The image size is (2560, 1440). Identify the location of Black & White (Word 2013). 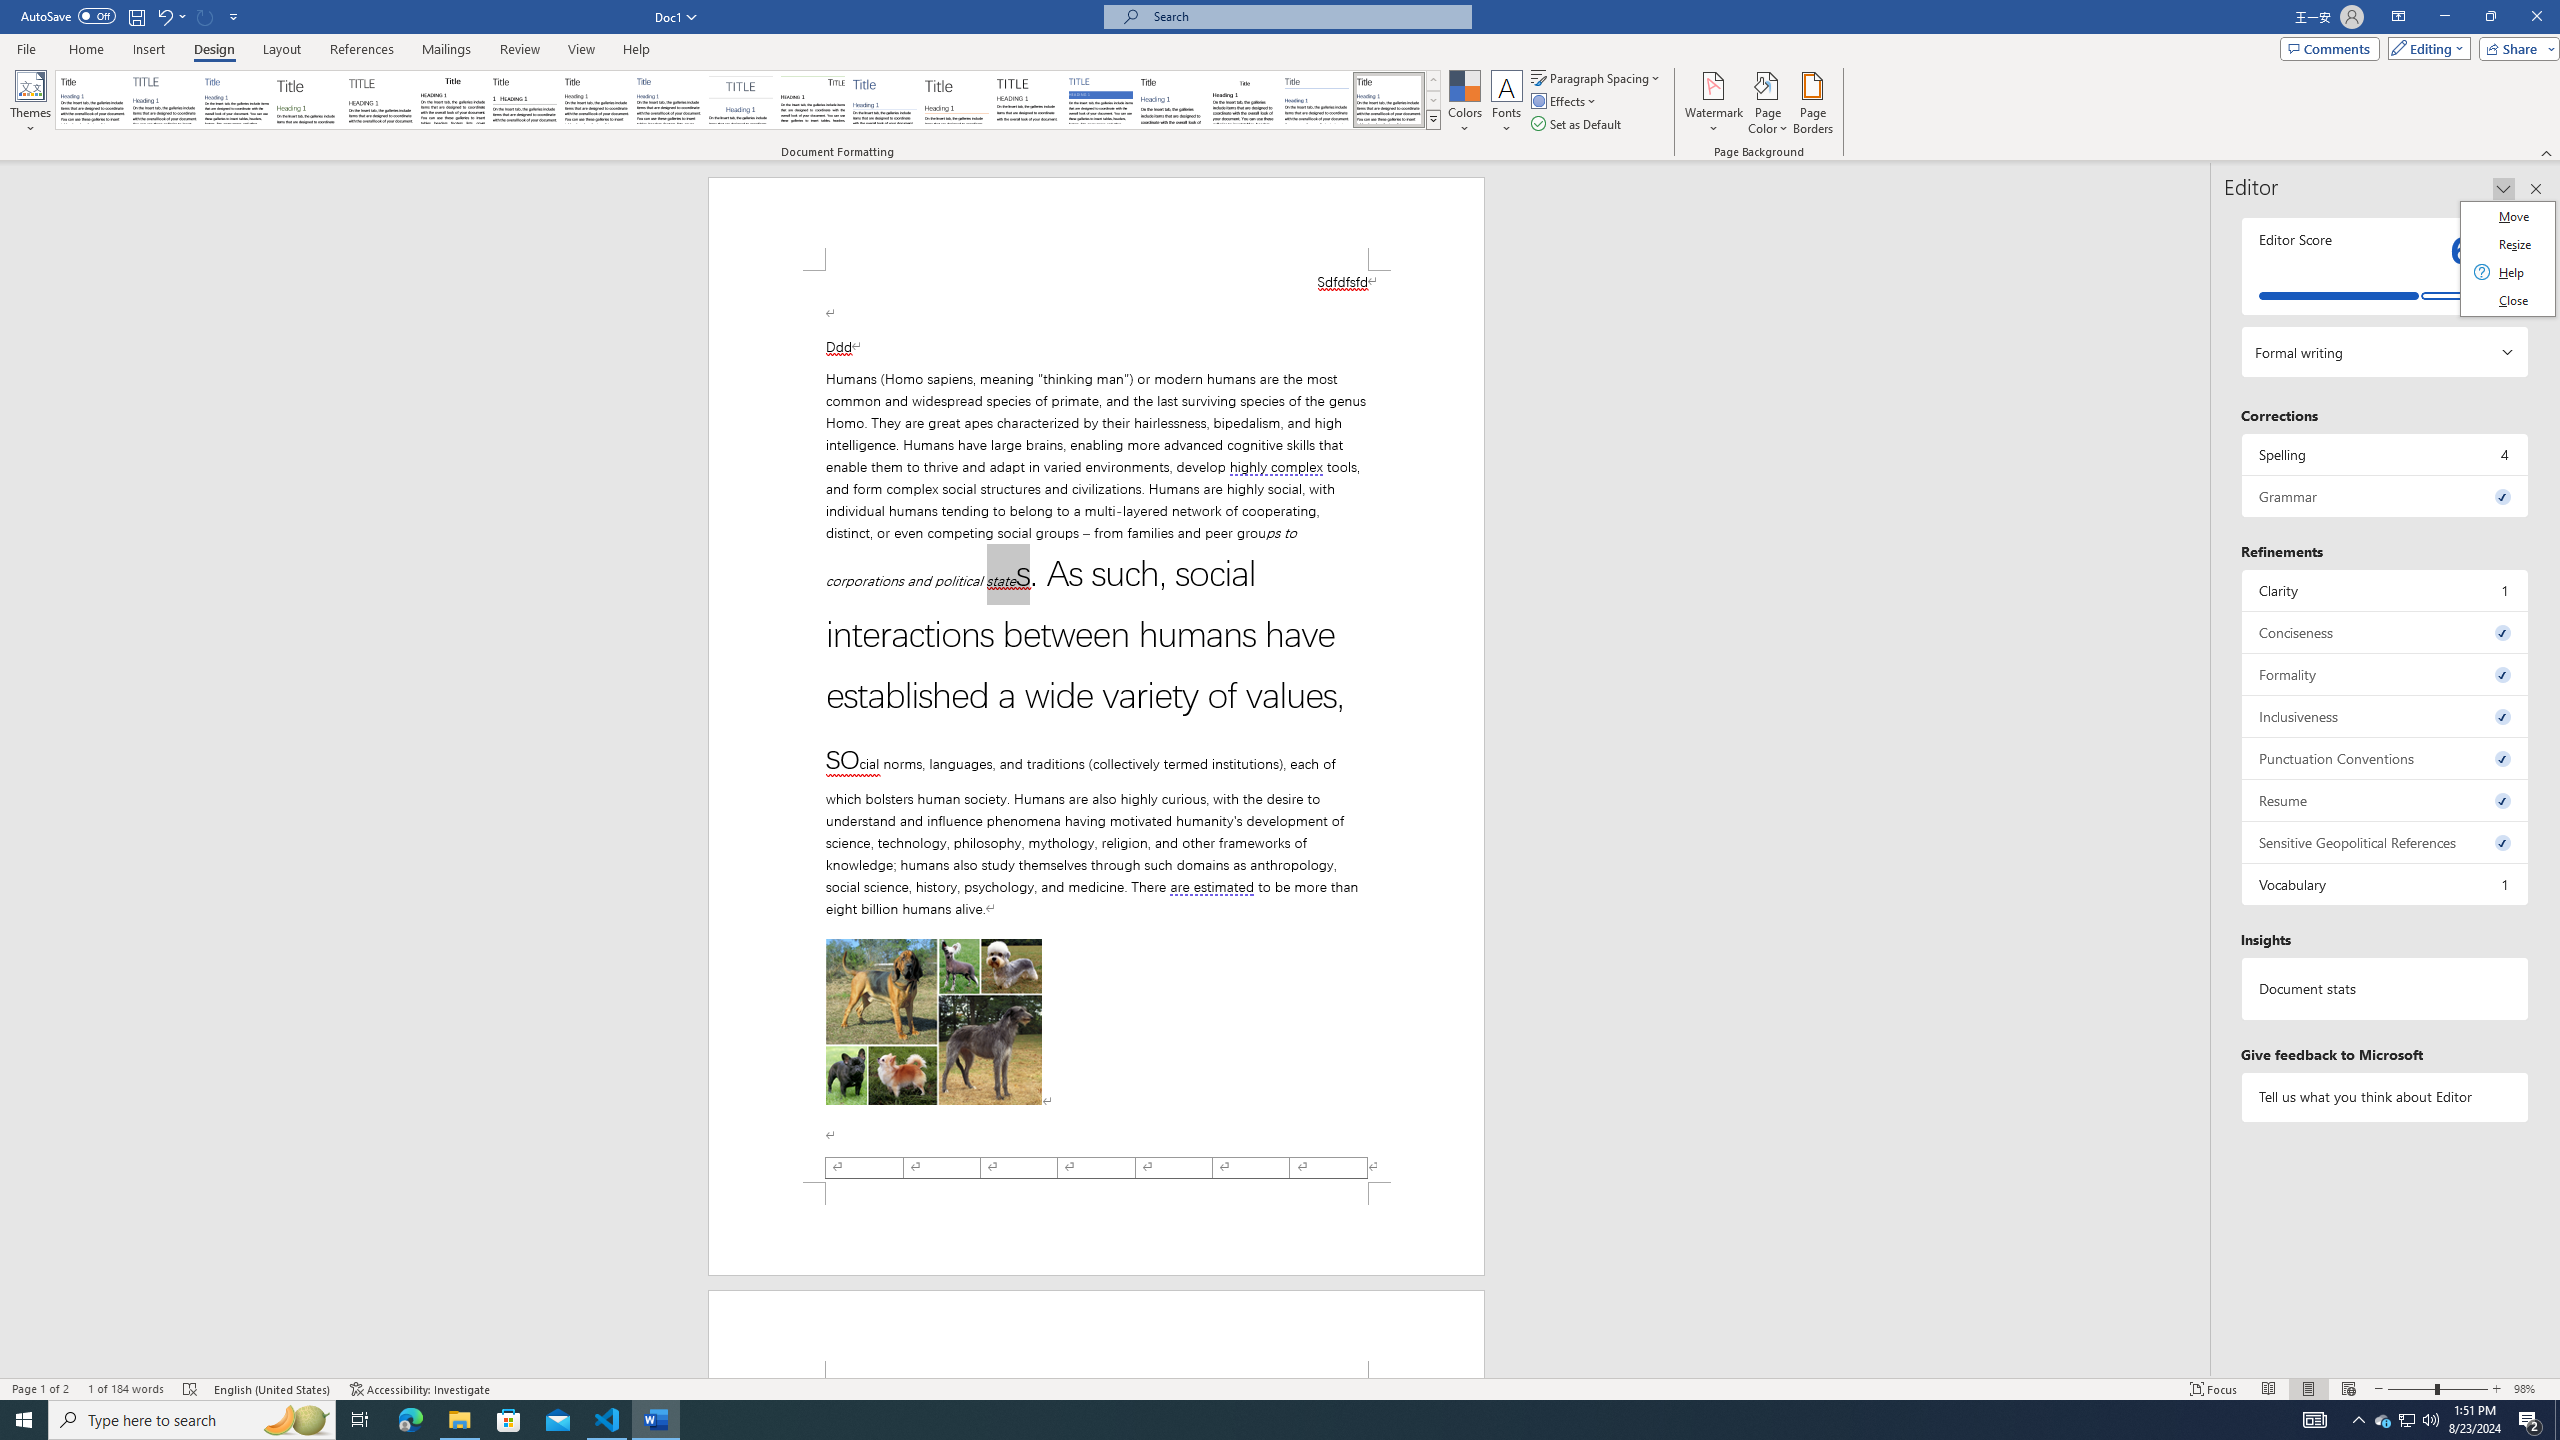
(596, 100).